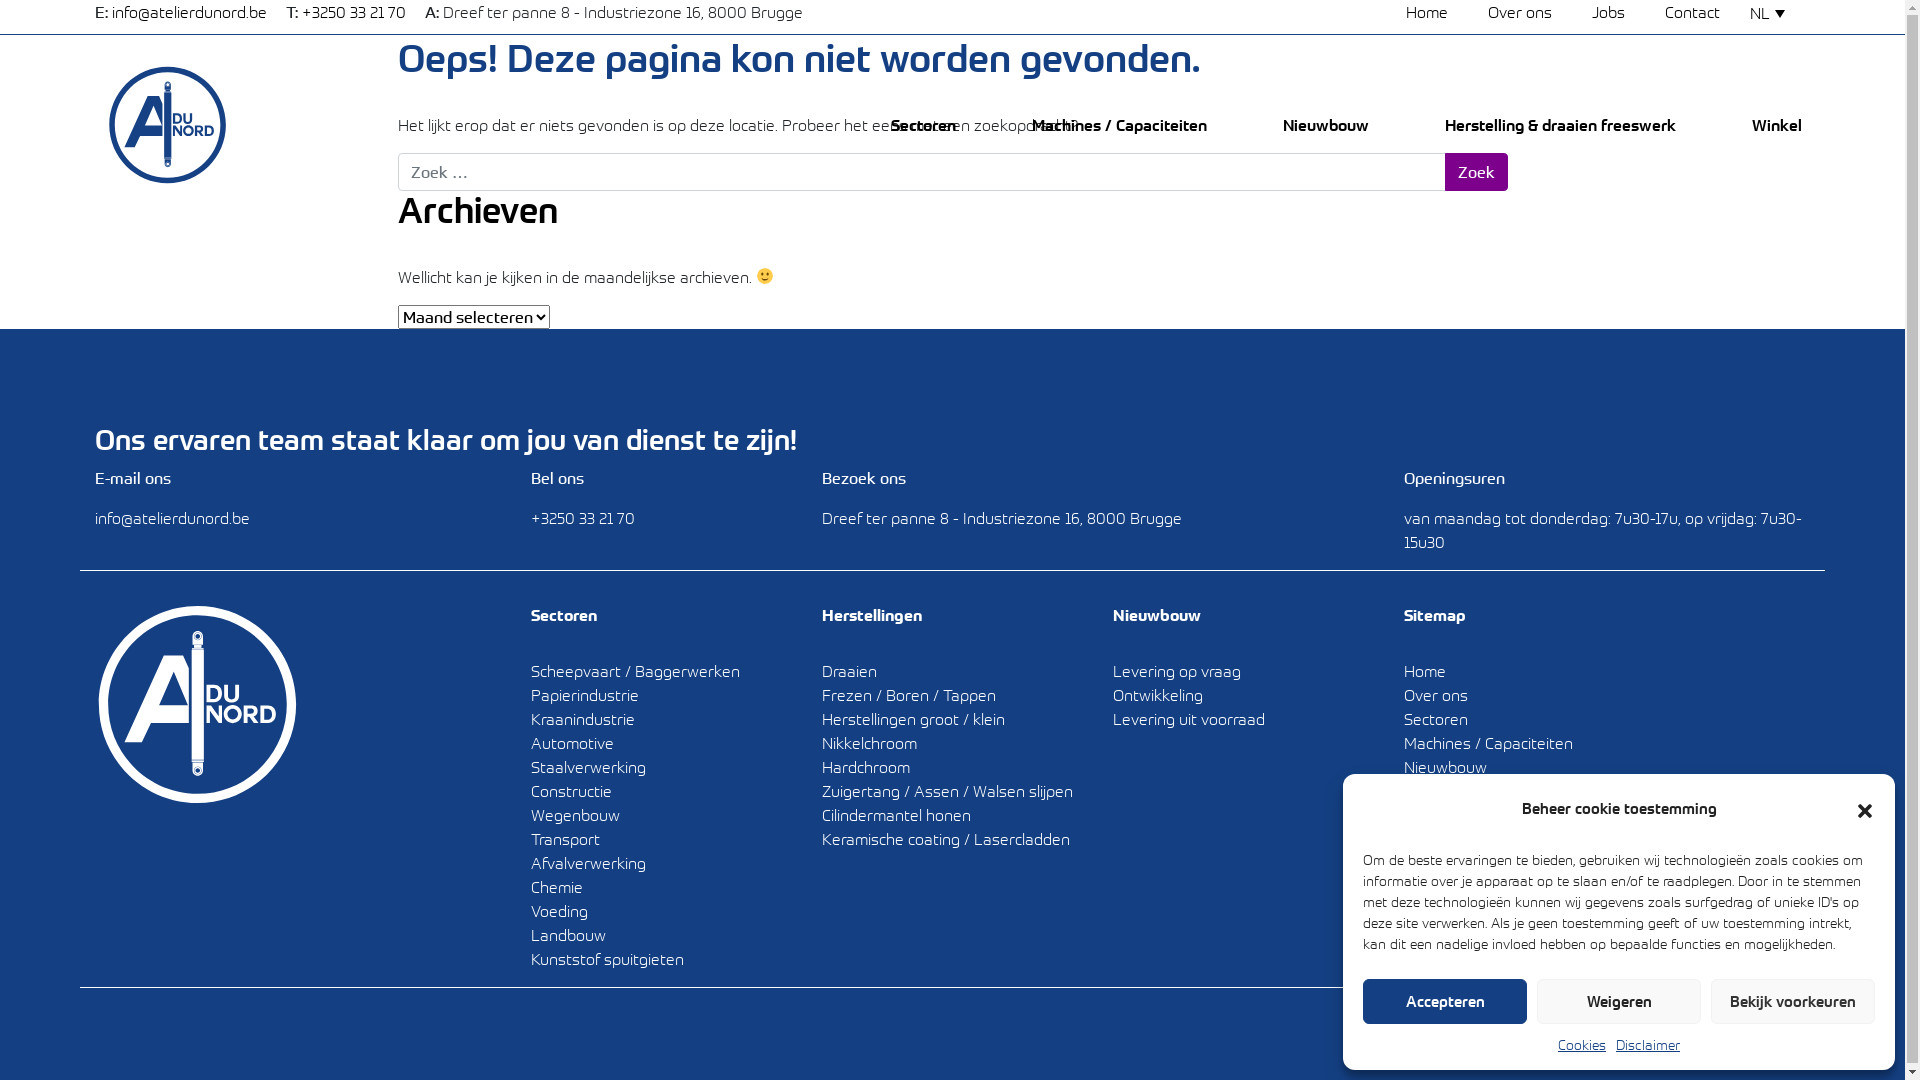 This screenshot has height=1080, width=1920. What do you see at coordinates (572, 743) in the screenshot?
I see `Automotive` at bounding box center [572, 743].